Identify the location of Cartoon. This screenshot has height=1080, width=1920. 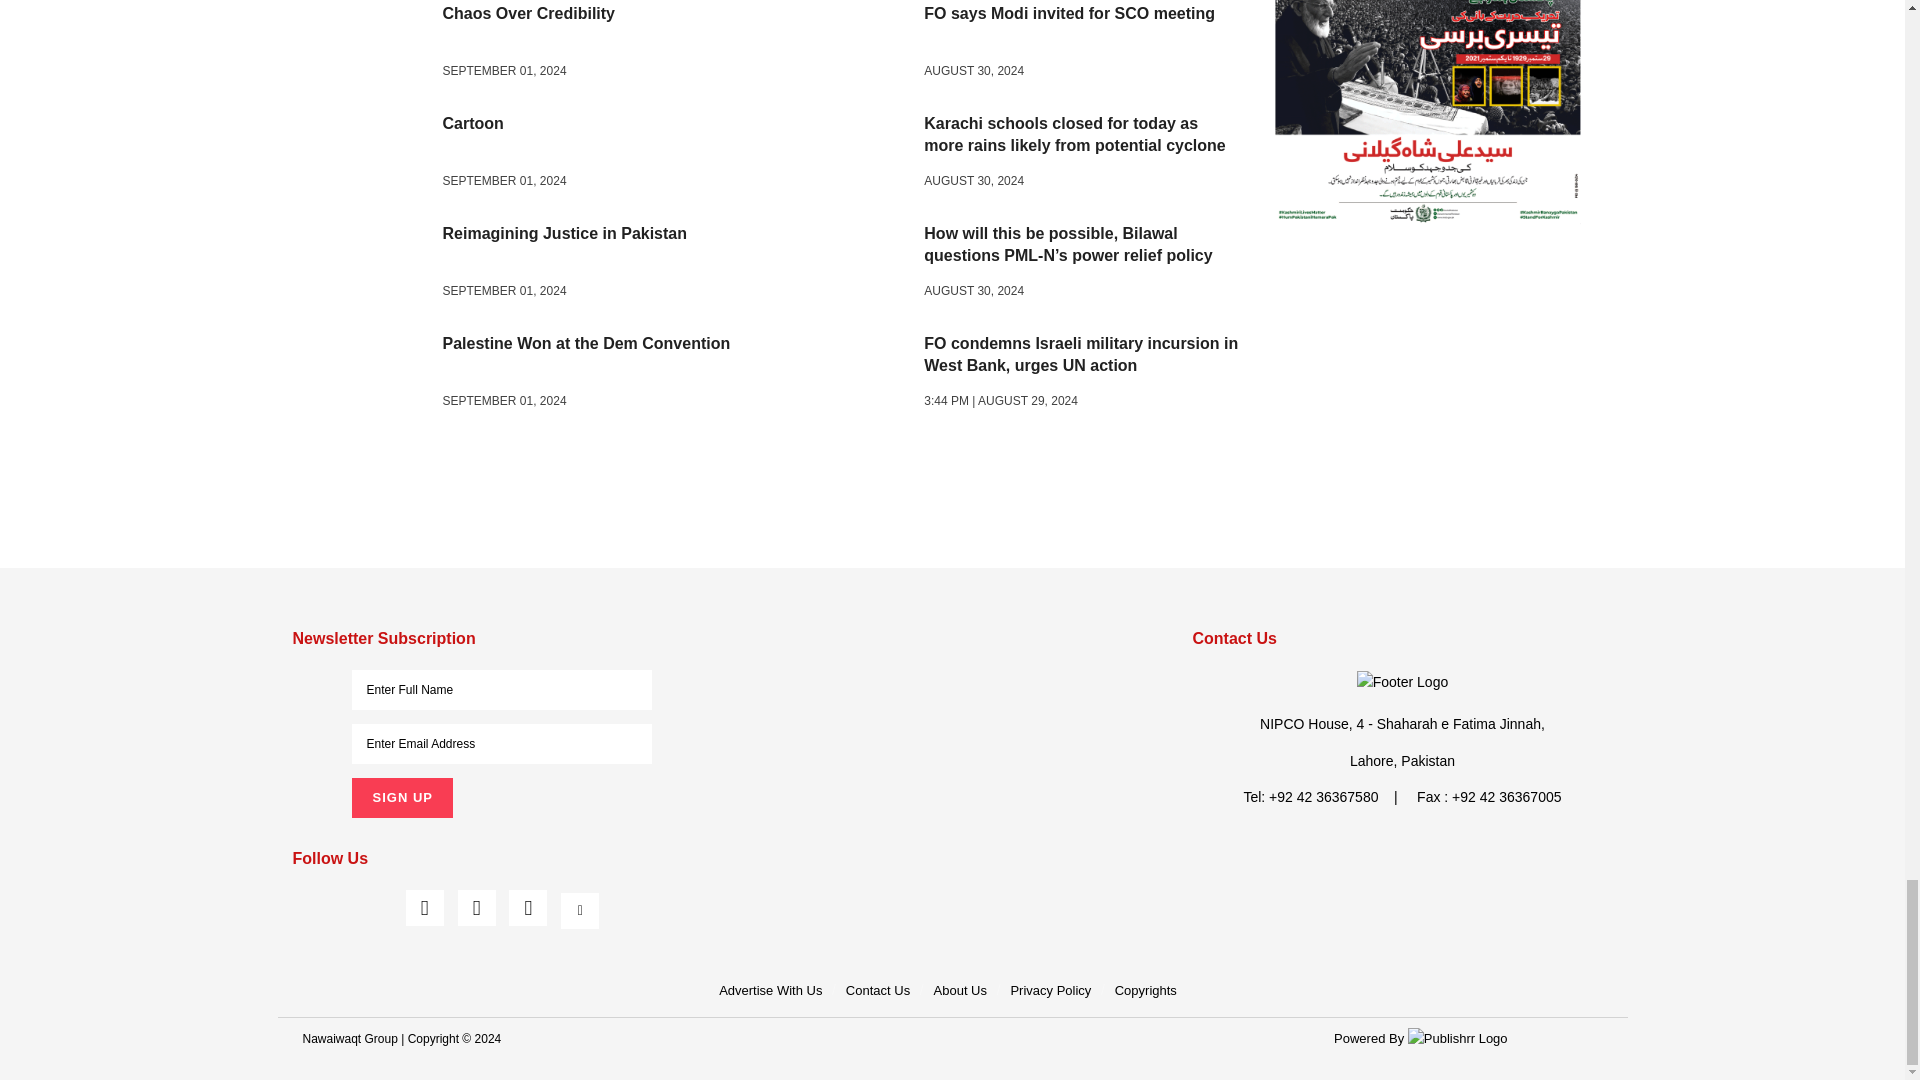
(368, 154).